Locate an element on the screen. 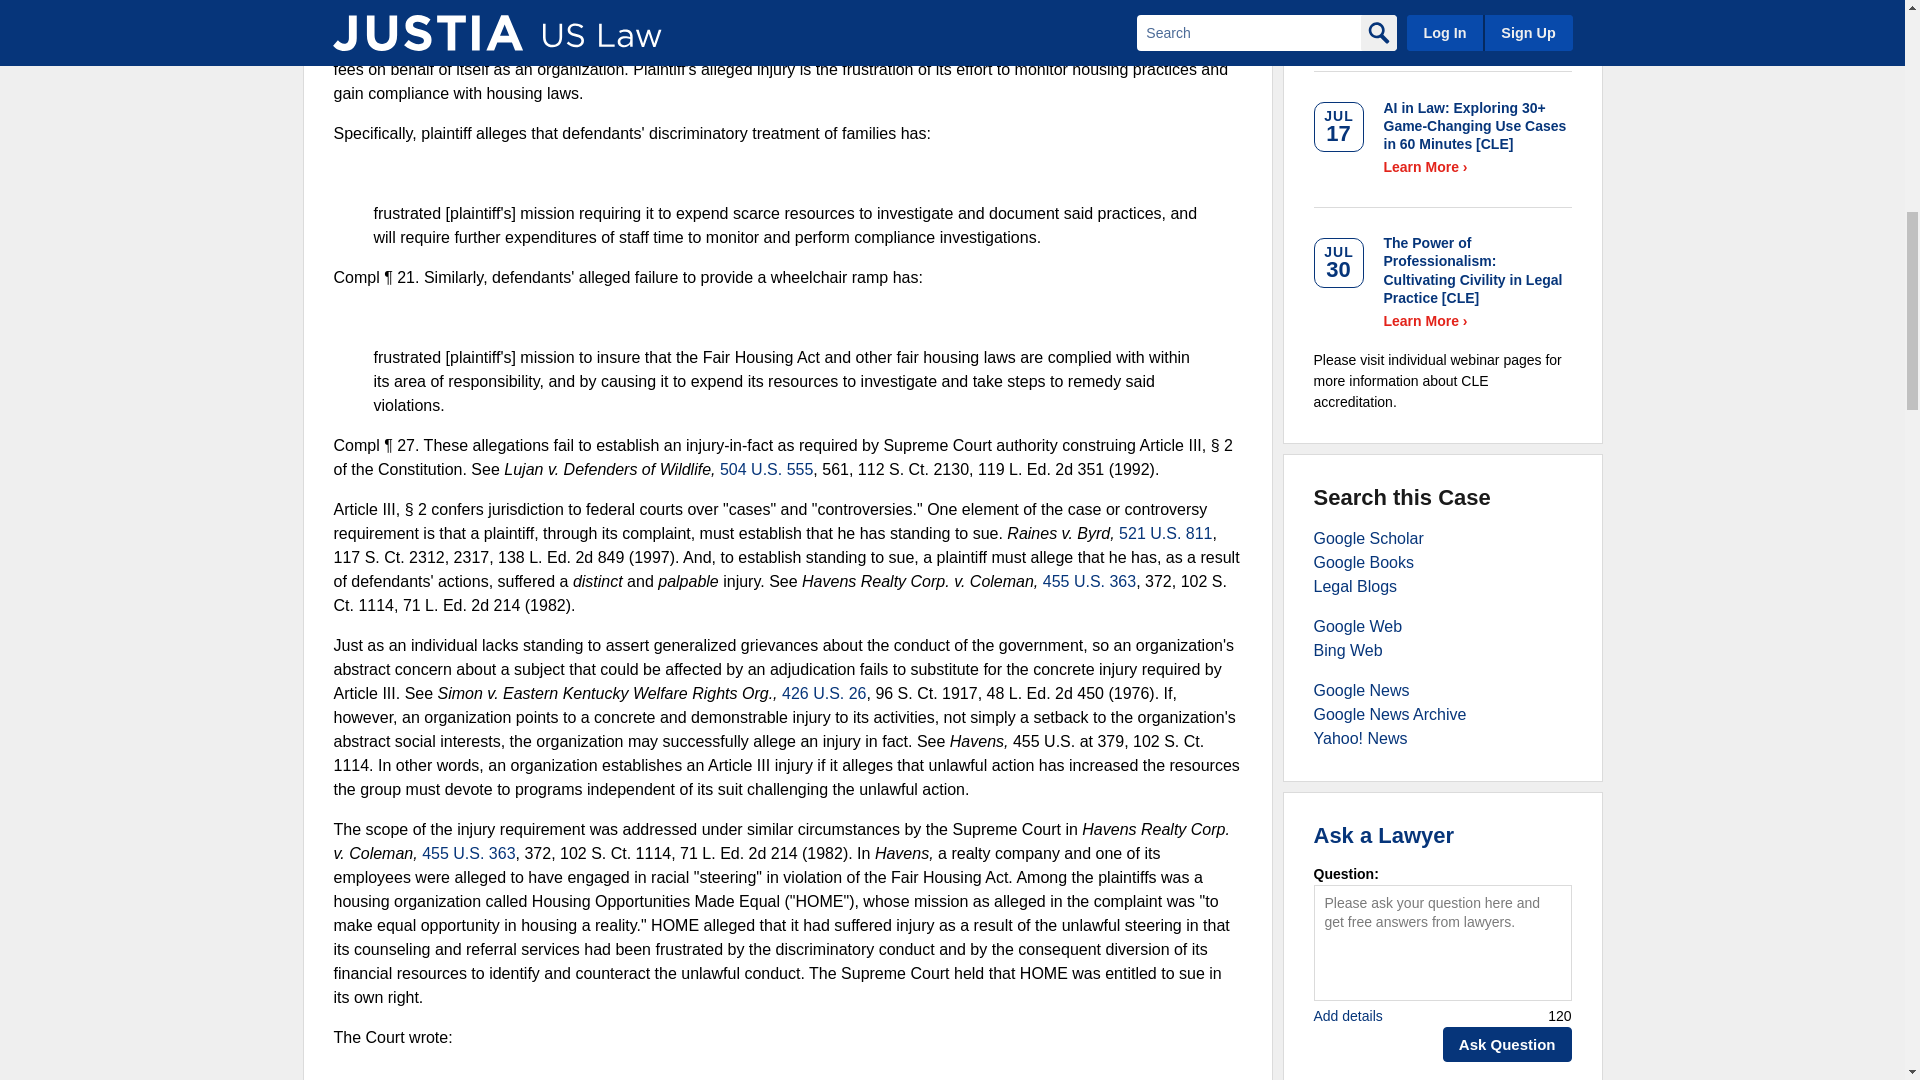 The image size is (1920, 1080). Law - Google News Archive is located at coordinates (1390, 714).